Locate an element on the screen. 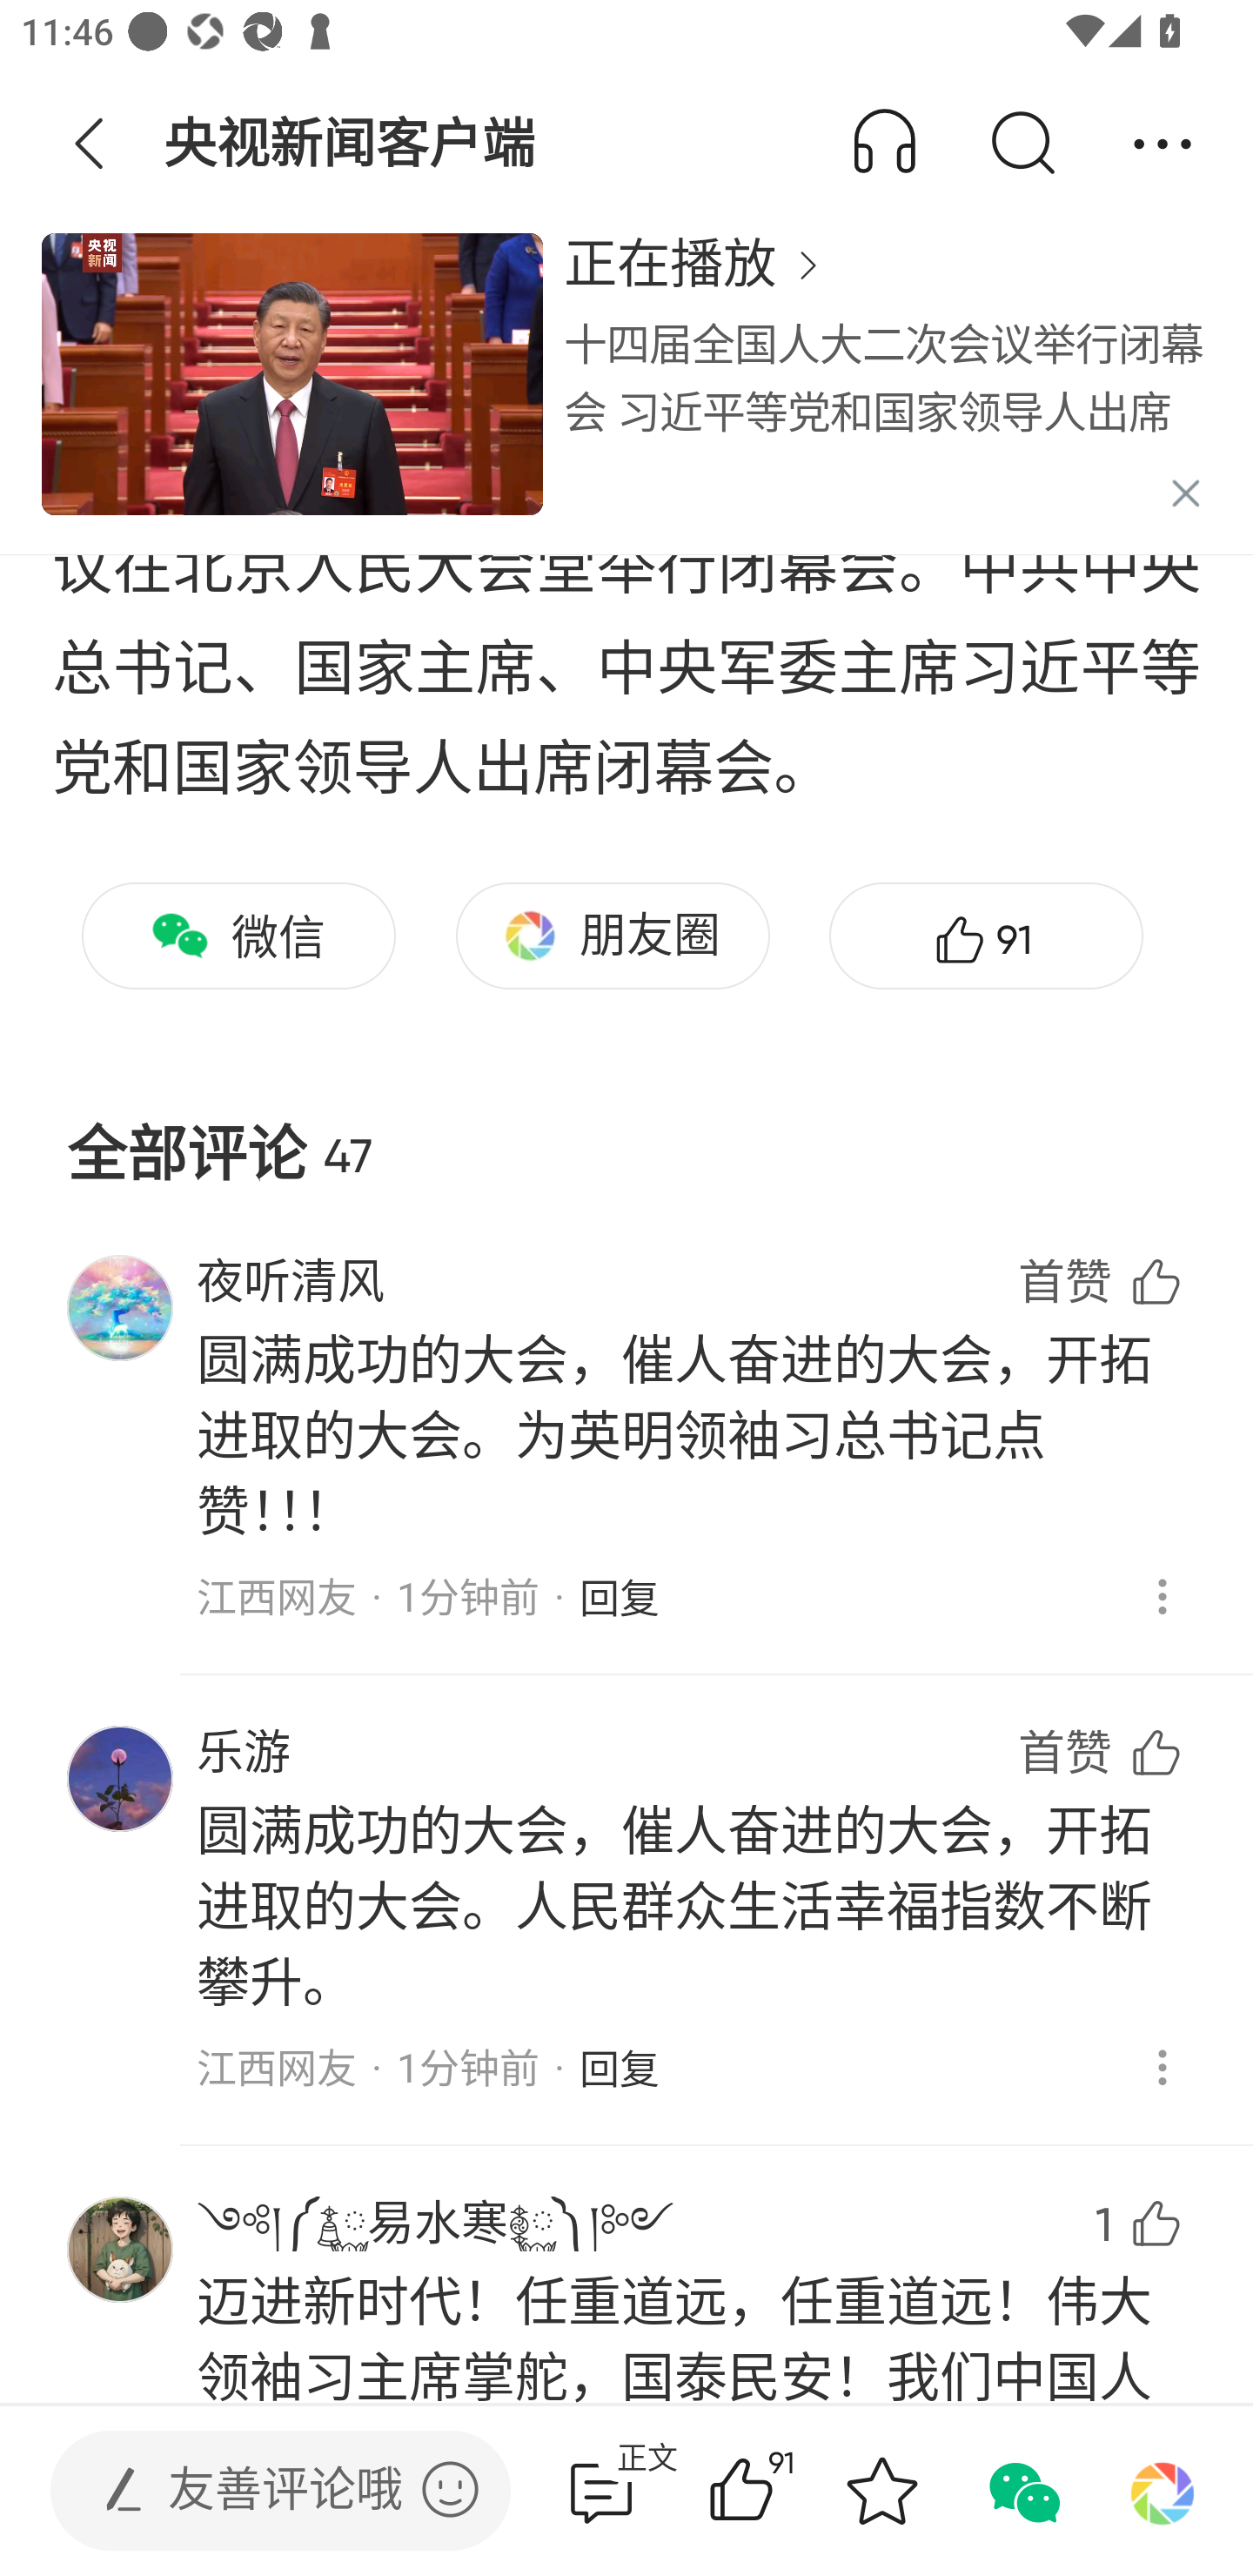 The image size is (1253, 2576). 发表评论  友善评论哦 发表评论  is located at coordinates (256, 2491).